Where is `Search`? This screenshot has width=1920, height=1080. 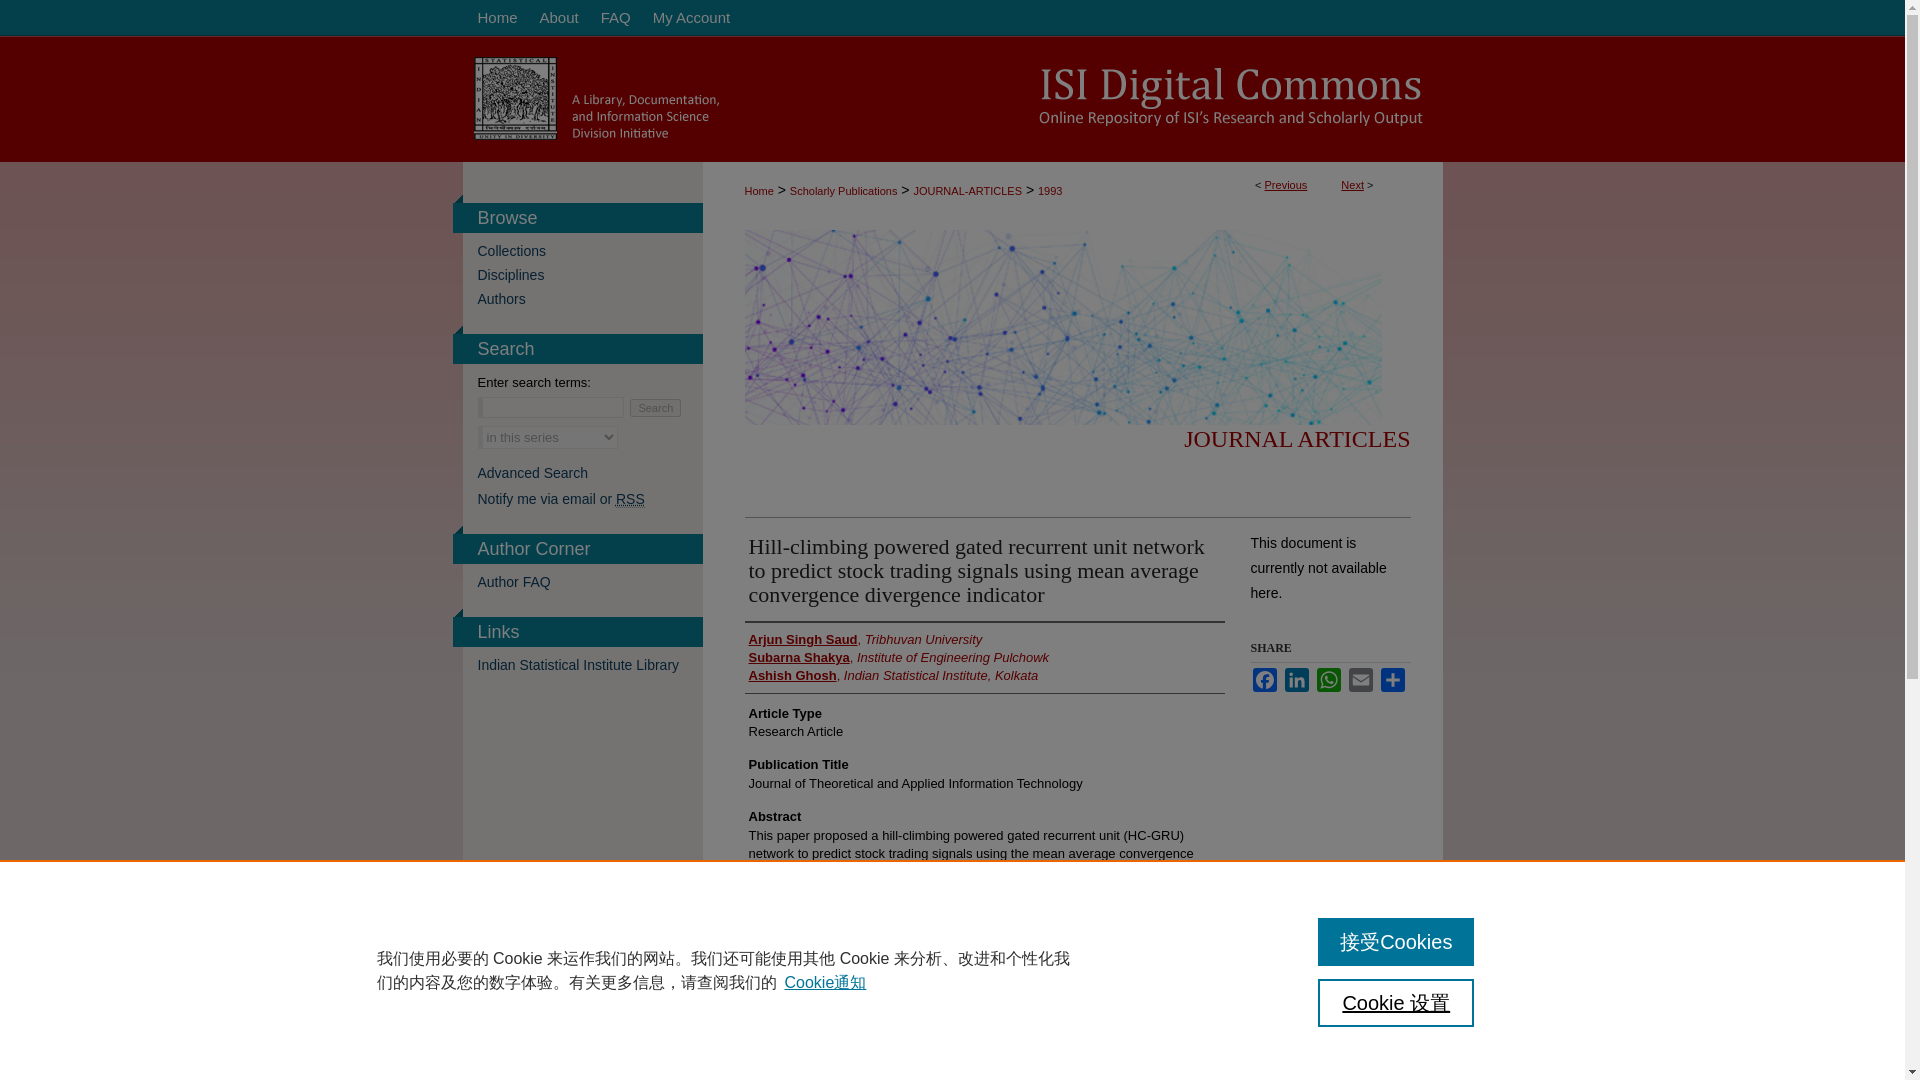
Search is located at coordinates (655, 407).